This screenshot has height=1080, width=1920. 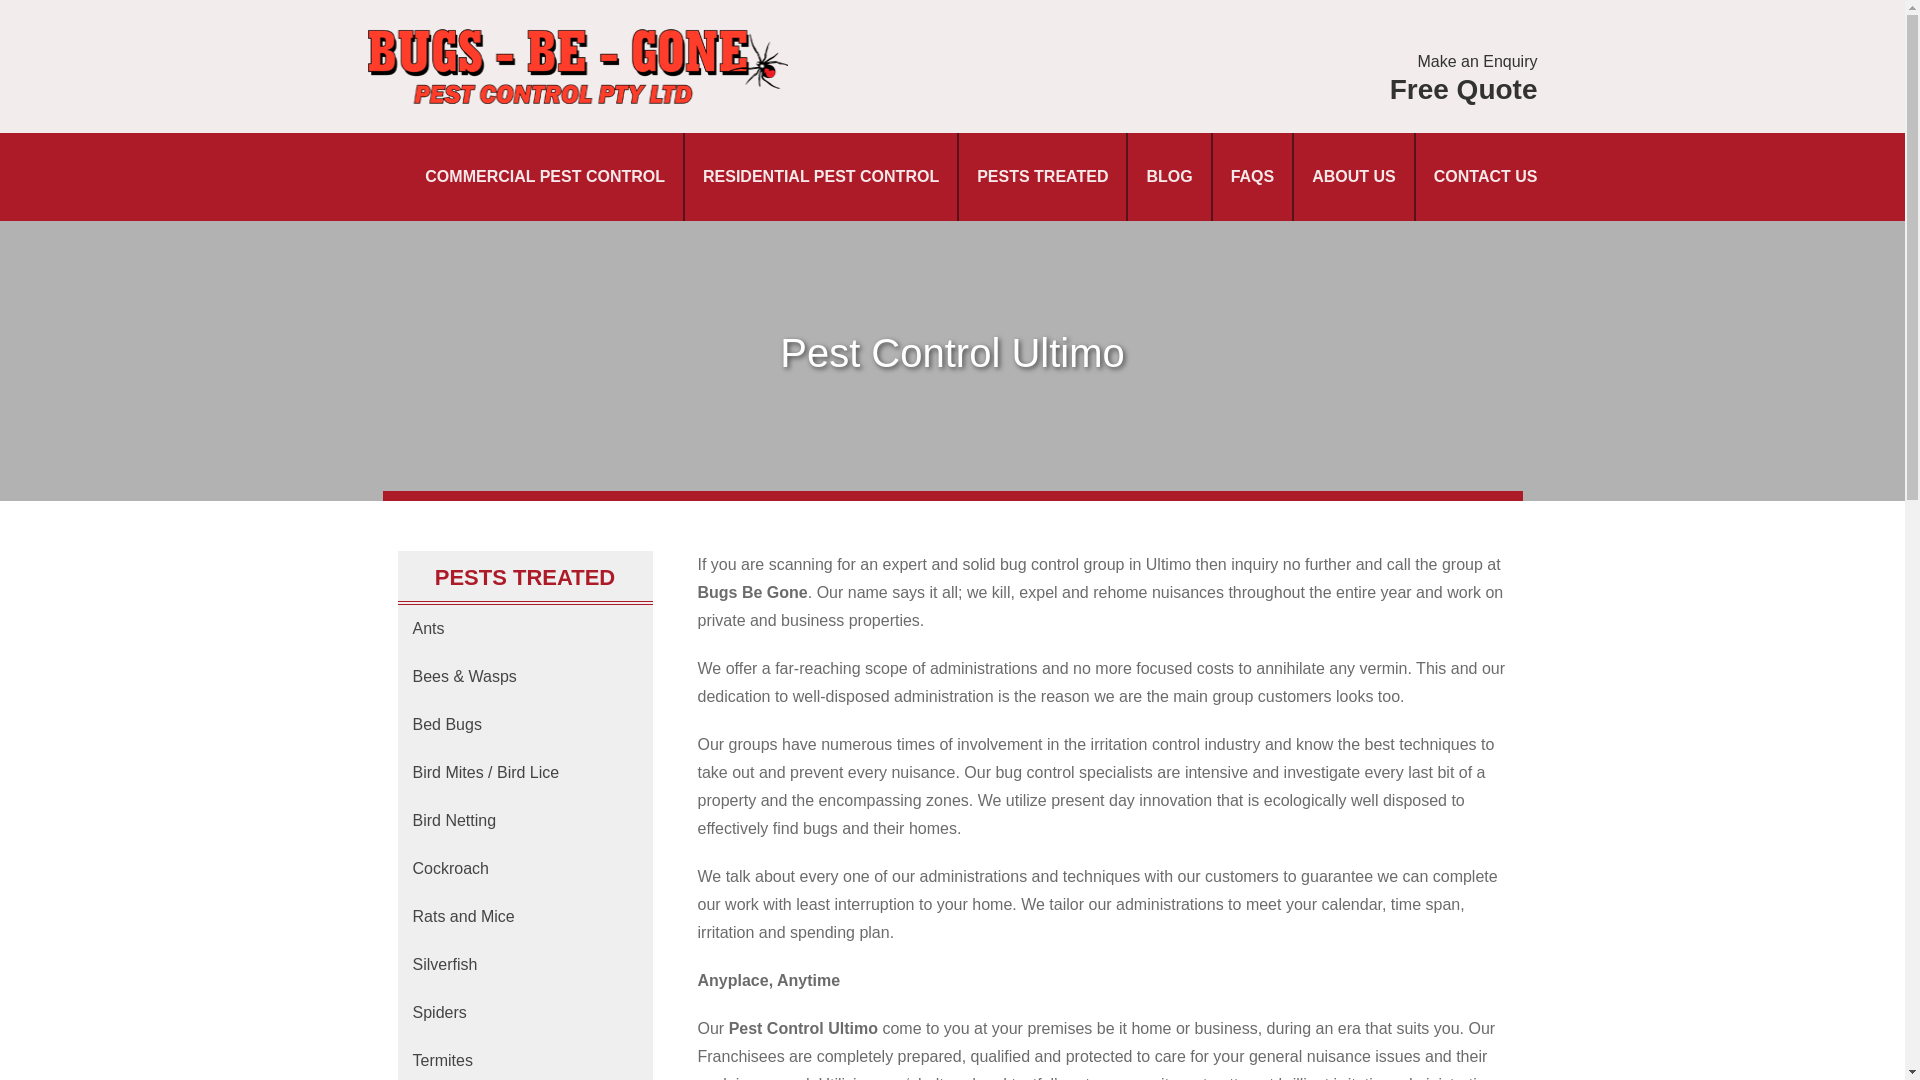 I want to click on Bird Netting, so click(x=524, y=820).